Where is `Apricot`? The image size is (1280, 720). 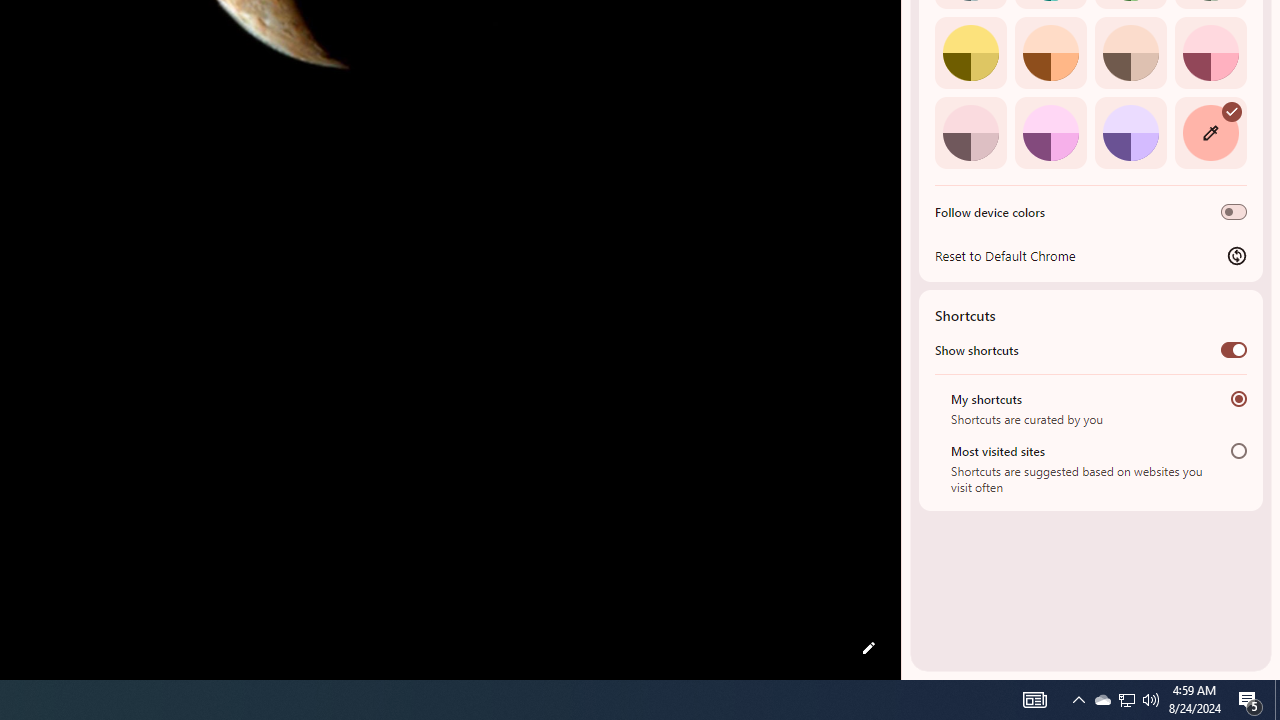
Apricot is located at coordinates (1130, 52).